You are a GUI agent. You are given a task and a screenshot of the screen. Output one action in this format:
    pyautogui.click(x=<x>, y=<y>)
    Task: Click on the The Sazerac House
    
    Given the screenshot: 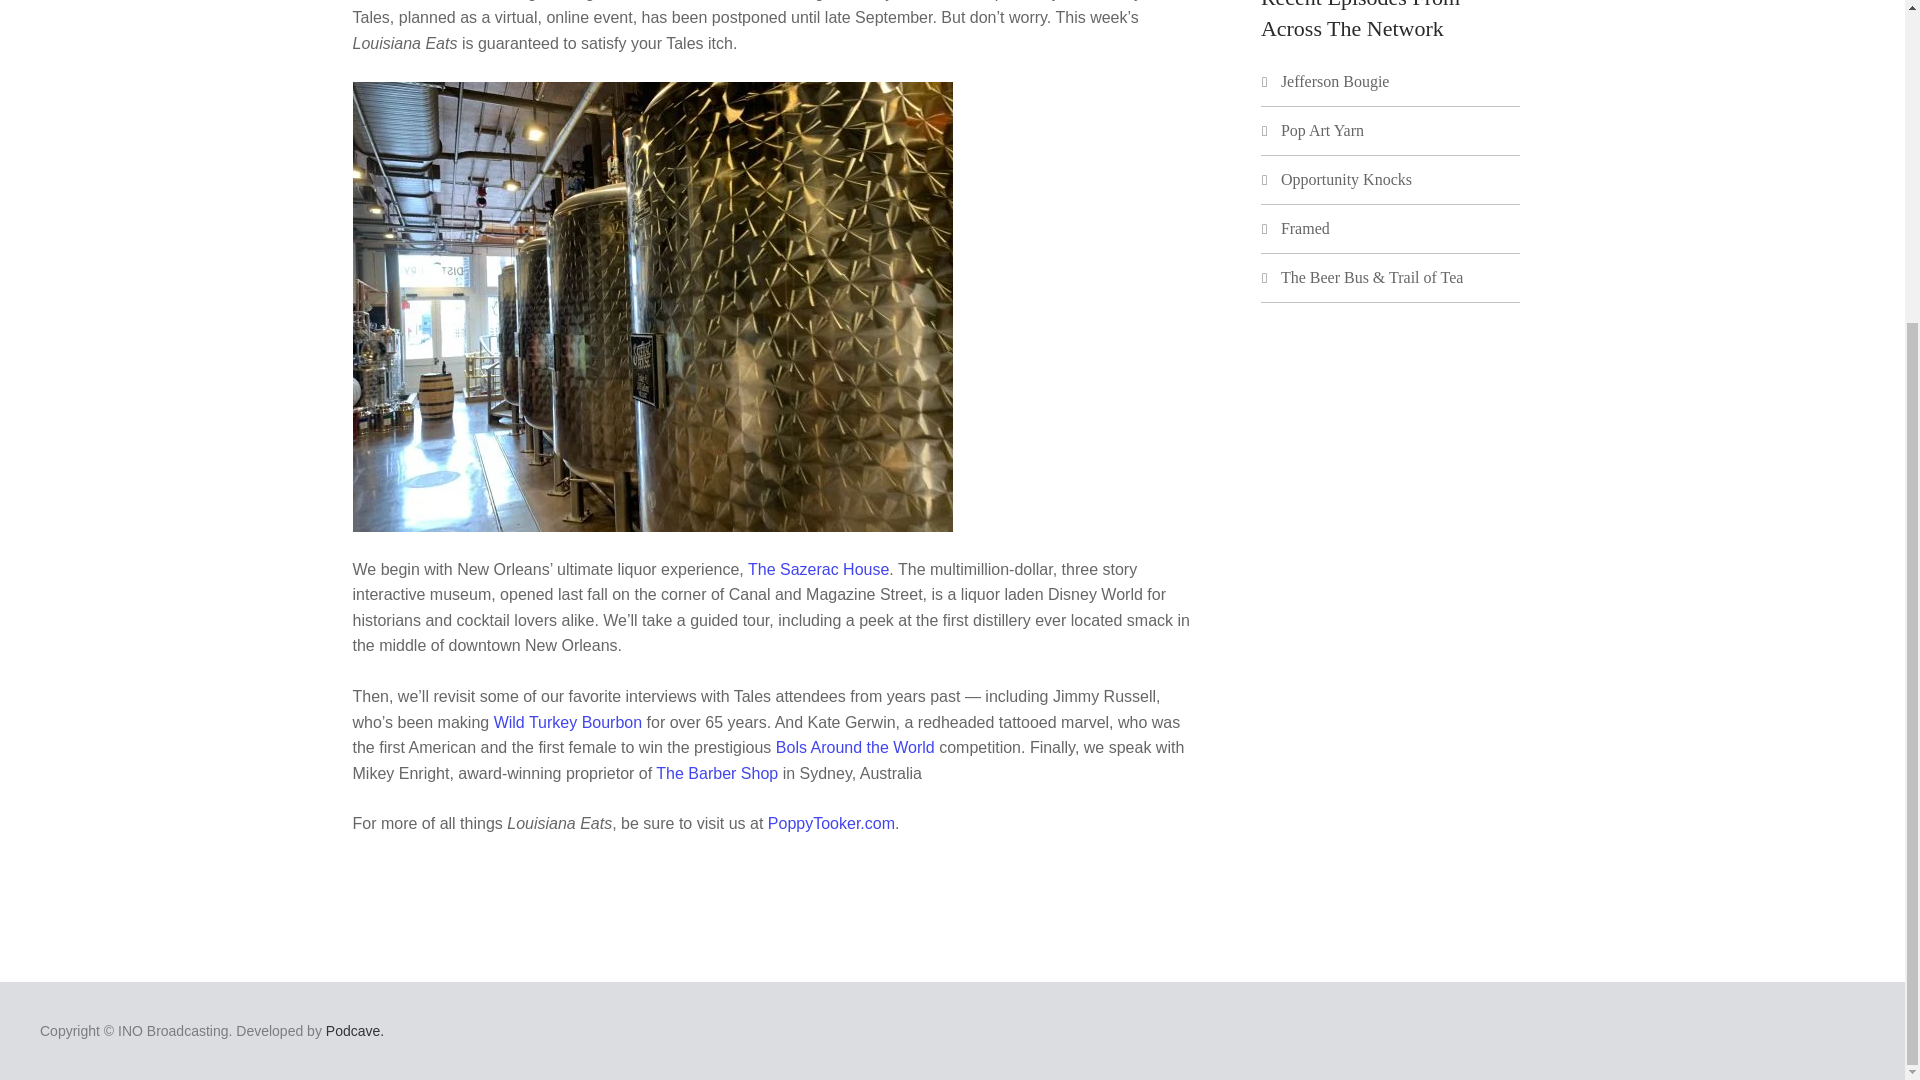 What is the action you would take?
    pyautogui.click(x=818, y=568)
    